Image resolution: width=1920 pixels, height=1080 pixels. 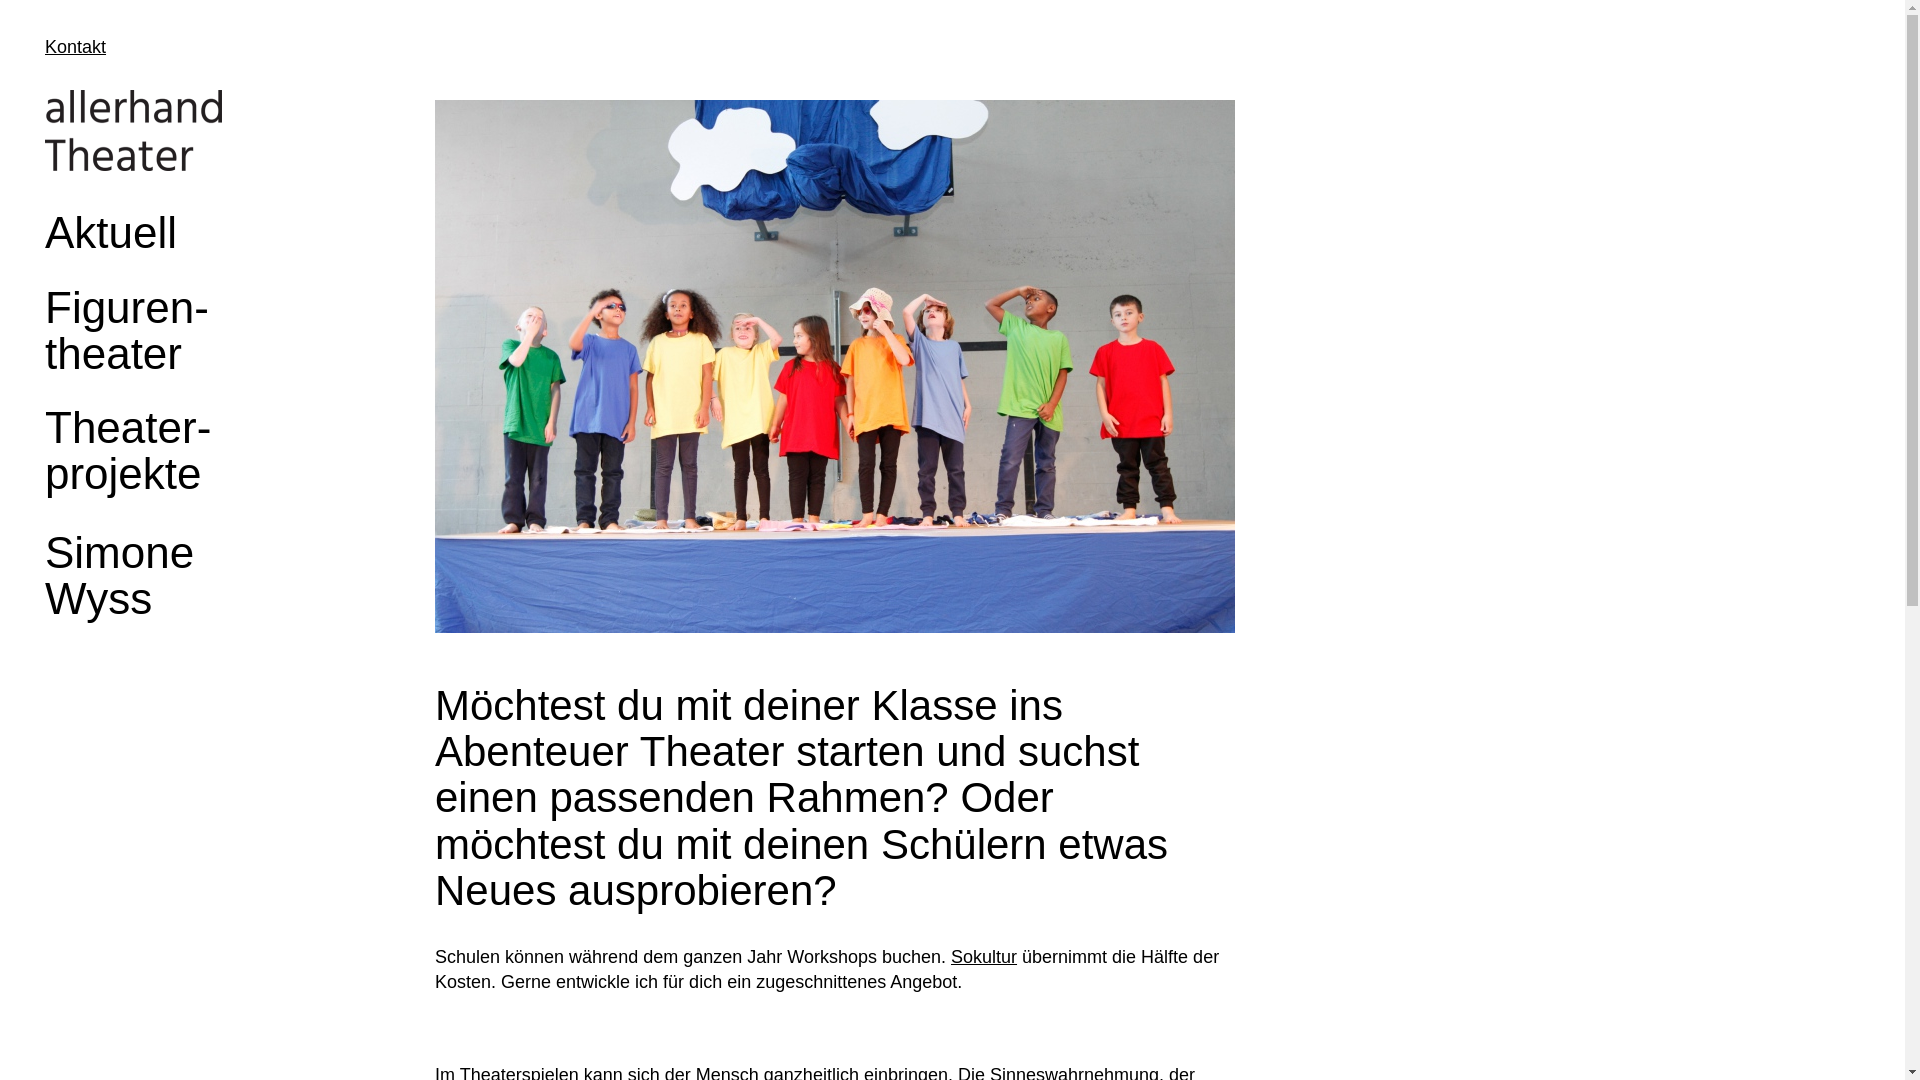 I want to click on Theater-projekte, so click(x=128, y=450).